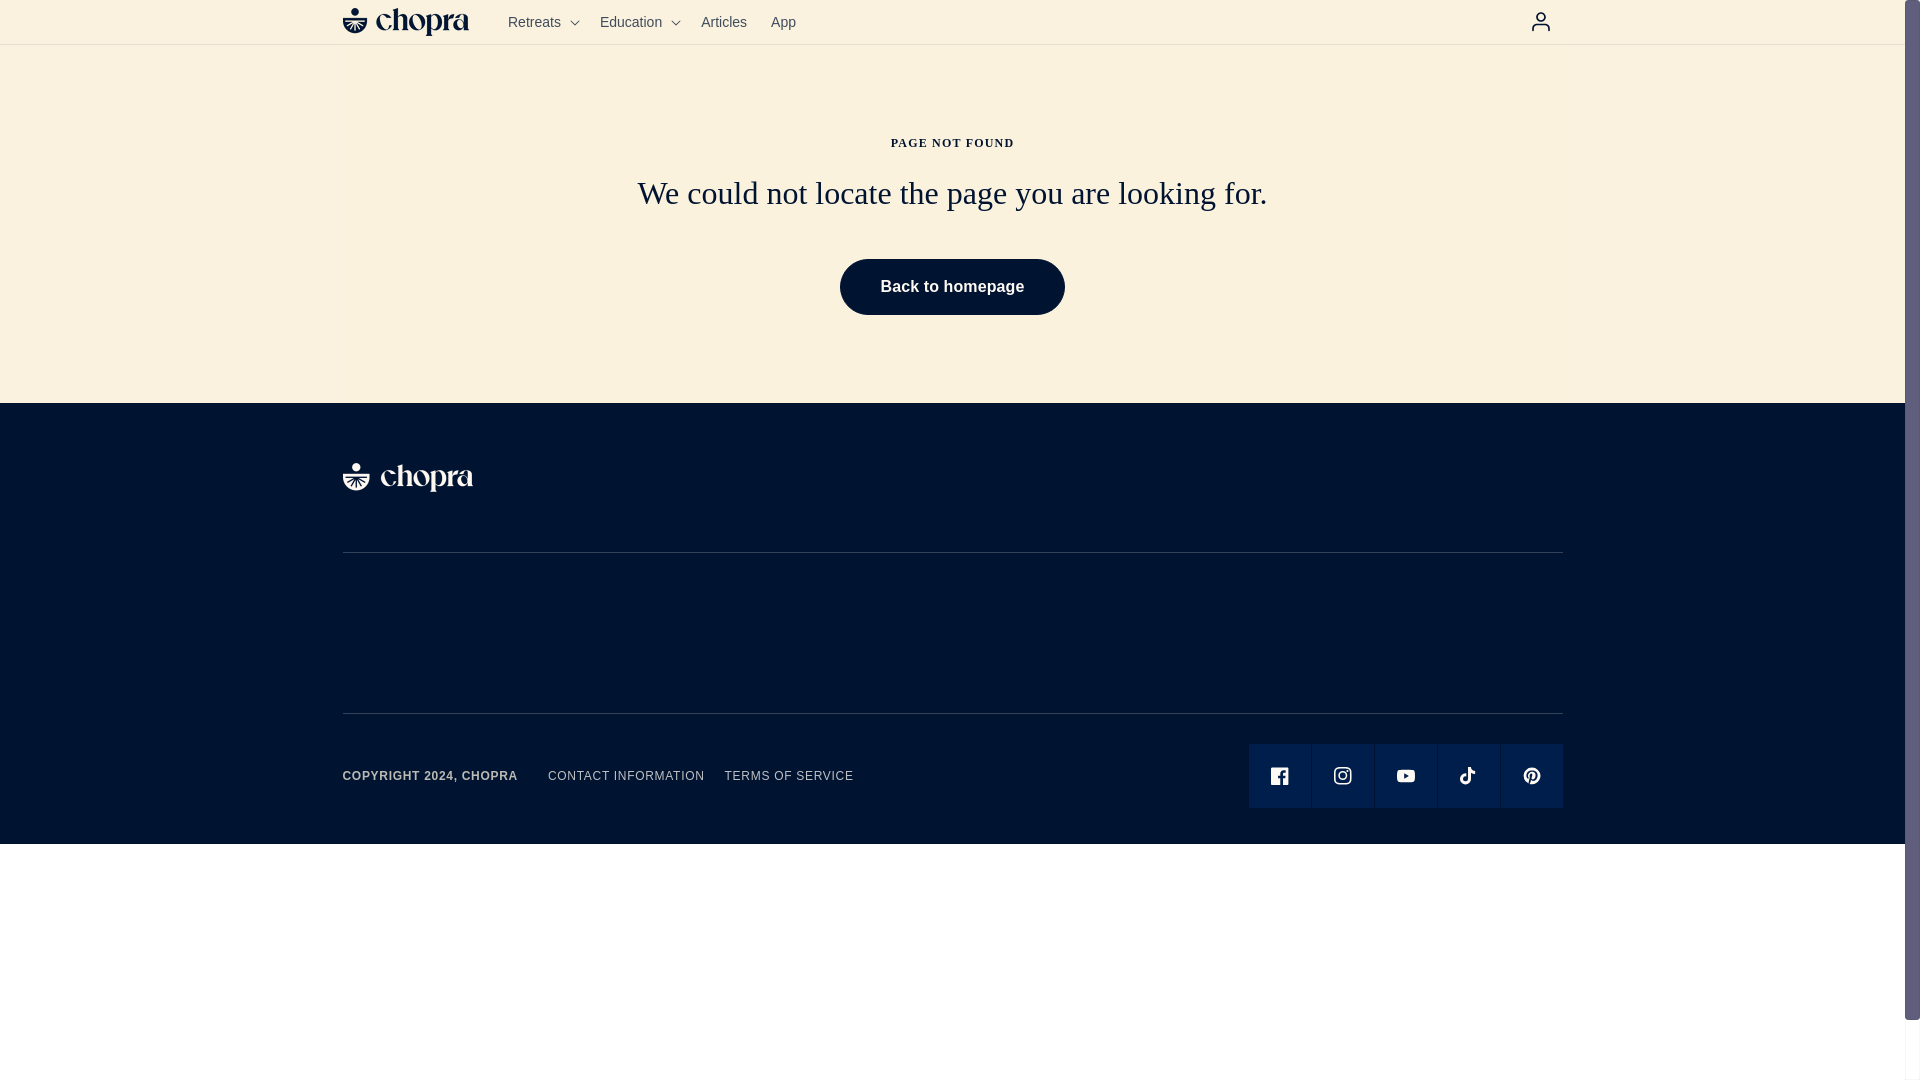 Image resolution: width=1920 pixels, height=1080 pixels. What do you see at coordinates (490, 776) in the screenshot?
I see `CHOPRA` at bounding box center [490, 776].